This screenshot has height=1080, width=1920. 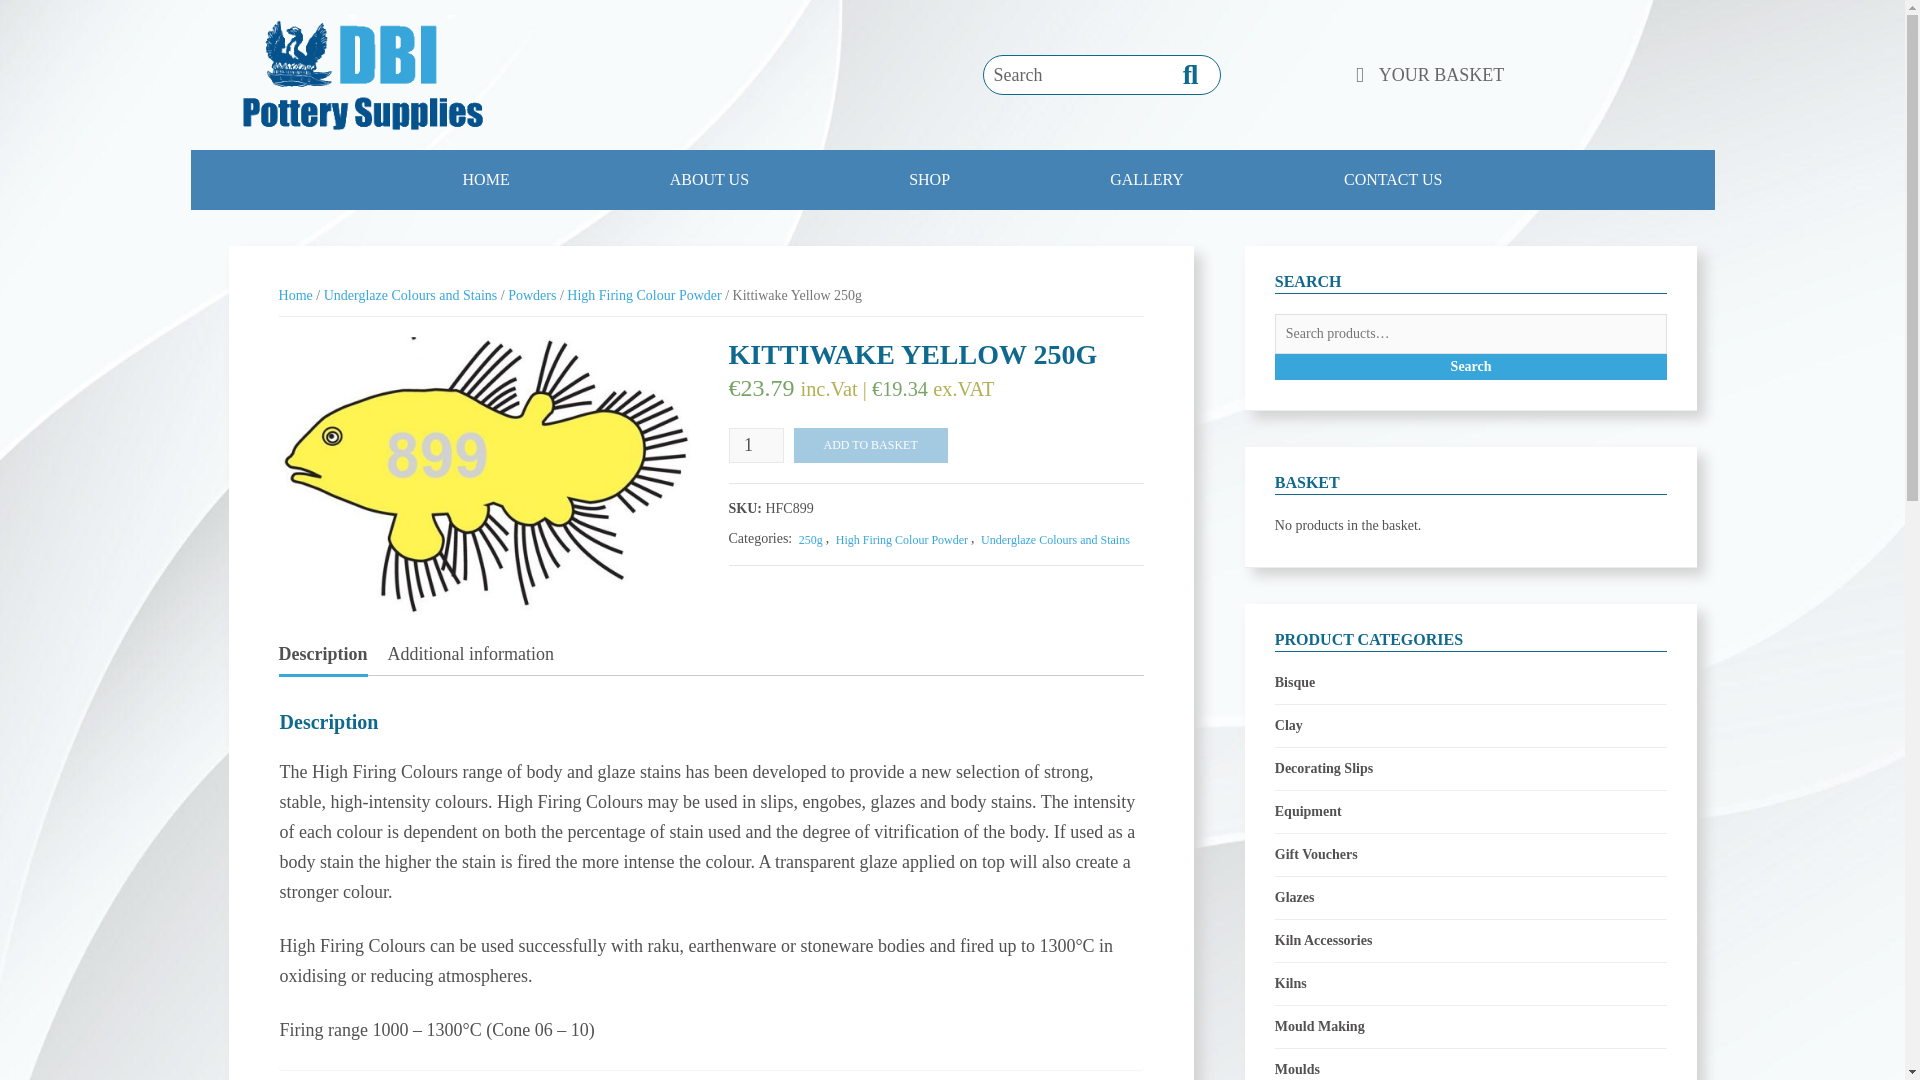 What do you see at coordinates (486, 475) in the screenshot?
I see `HFC 899` at bounding box center [486, 475].